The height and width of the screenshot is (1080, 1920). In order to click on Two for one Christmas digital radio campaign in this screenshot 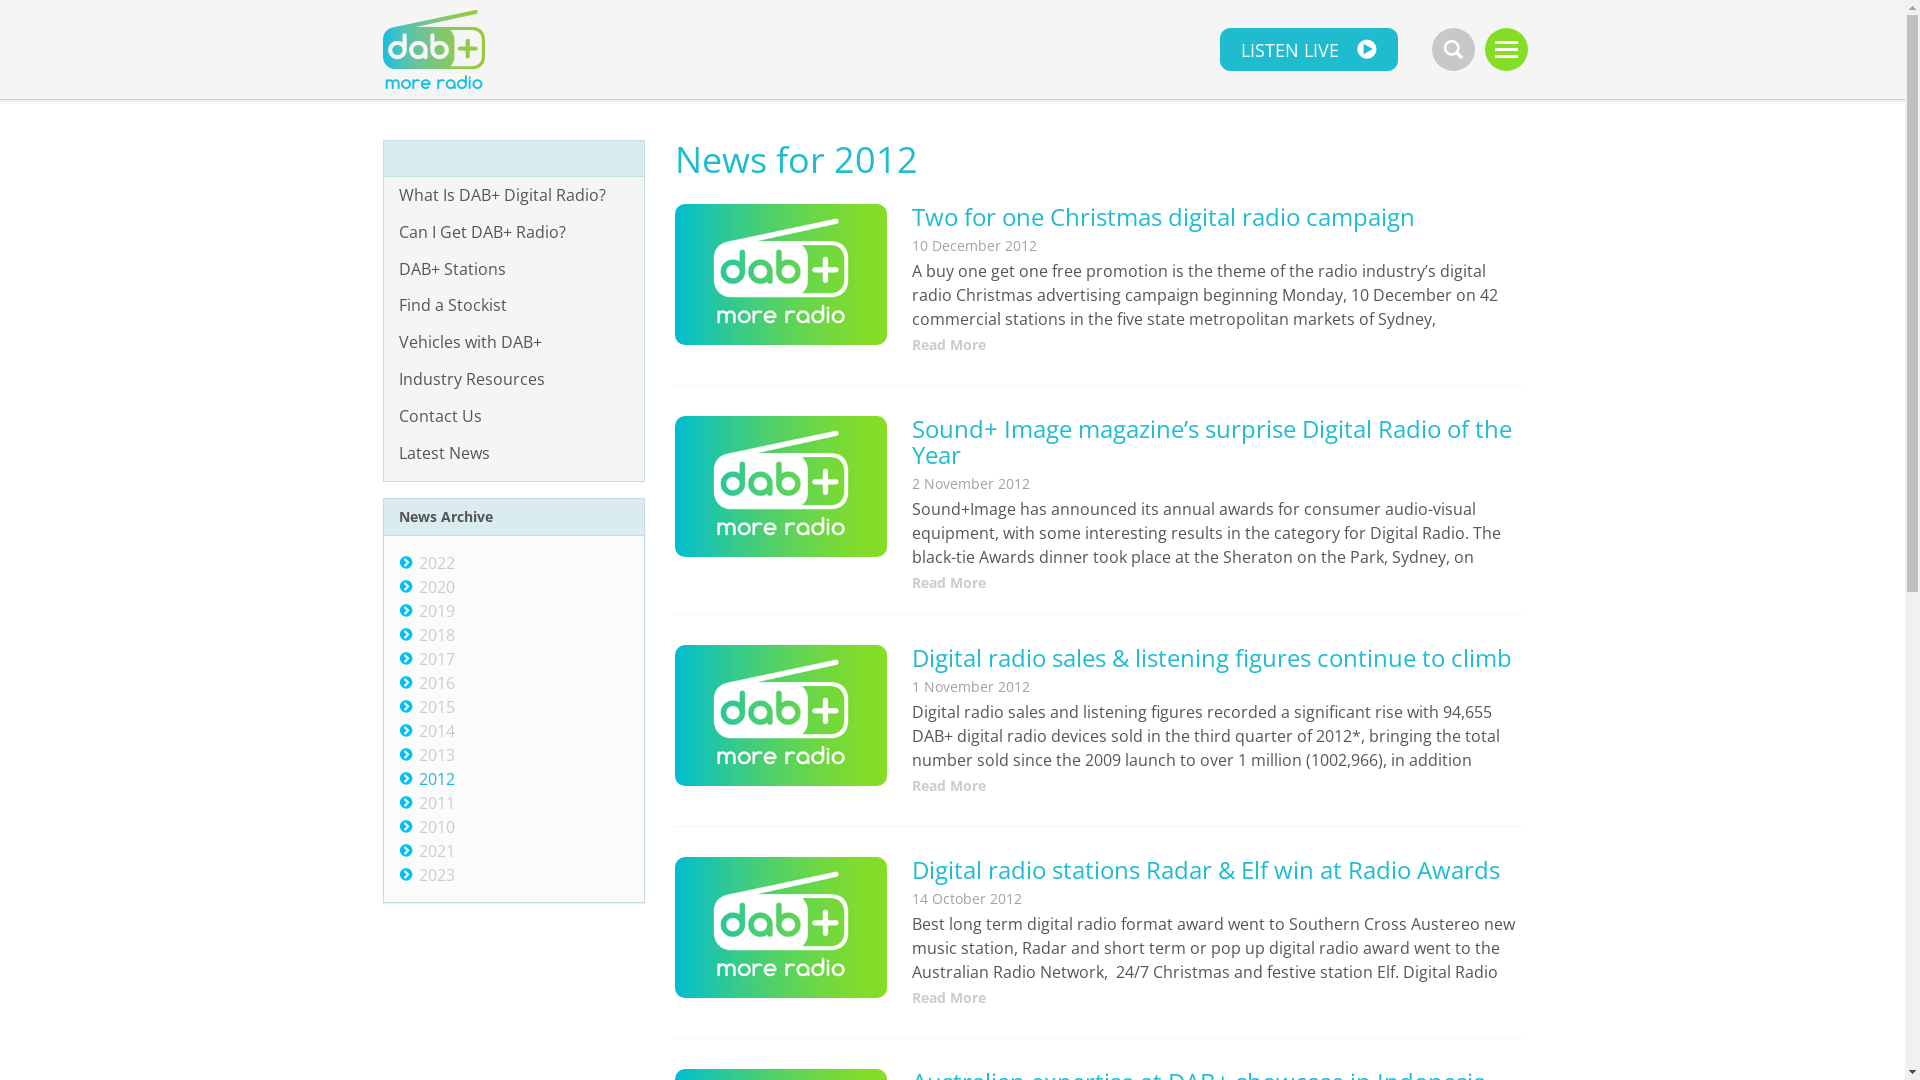, I will do `click(1164, 216)`.